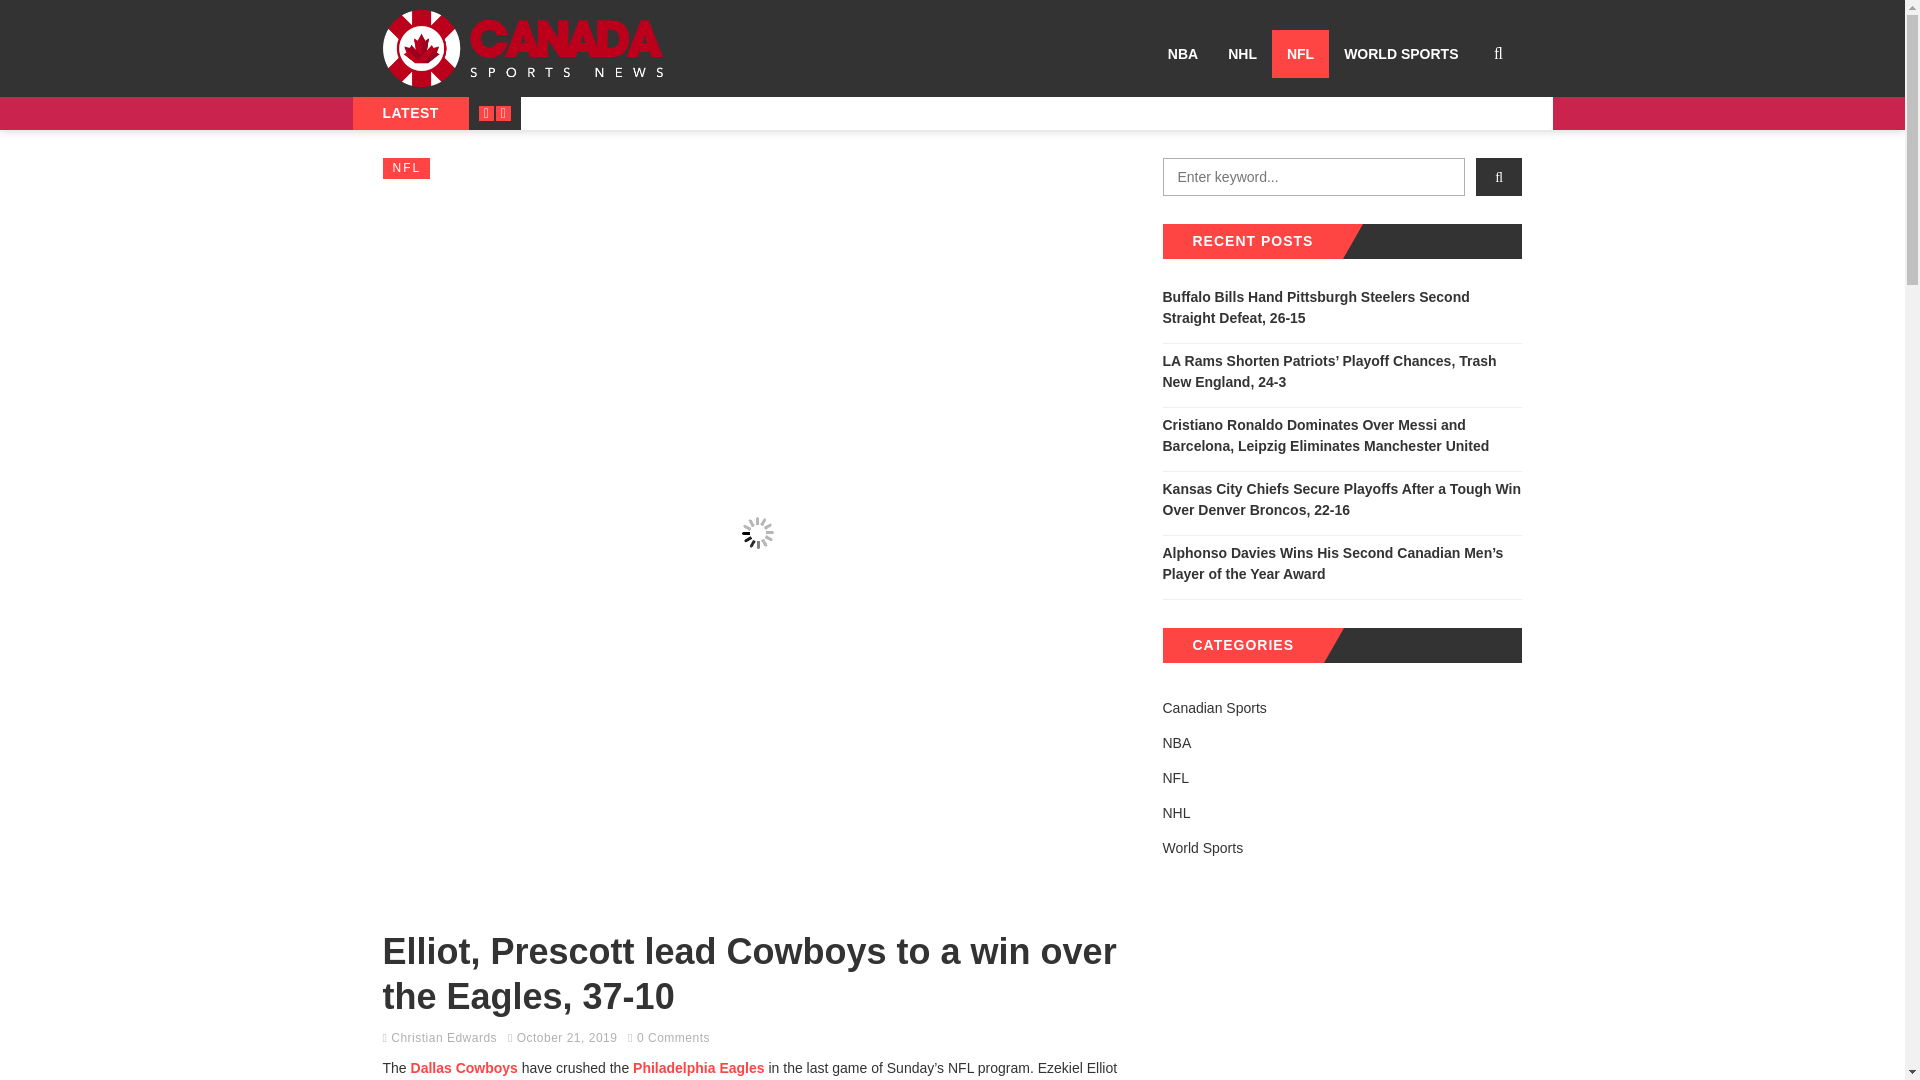 This screenshot has width=1920, height=1080. I want to click on Philadelphia Eagles, so click(698, 1067).